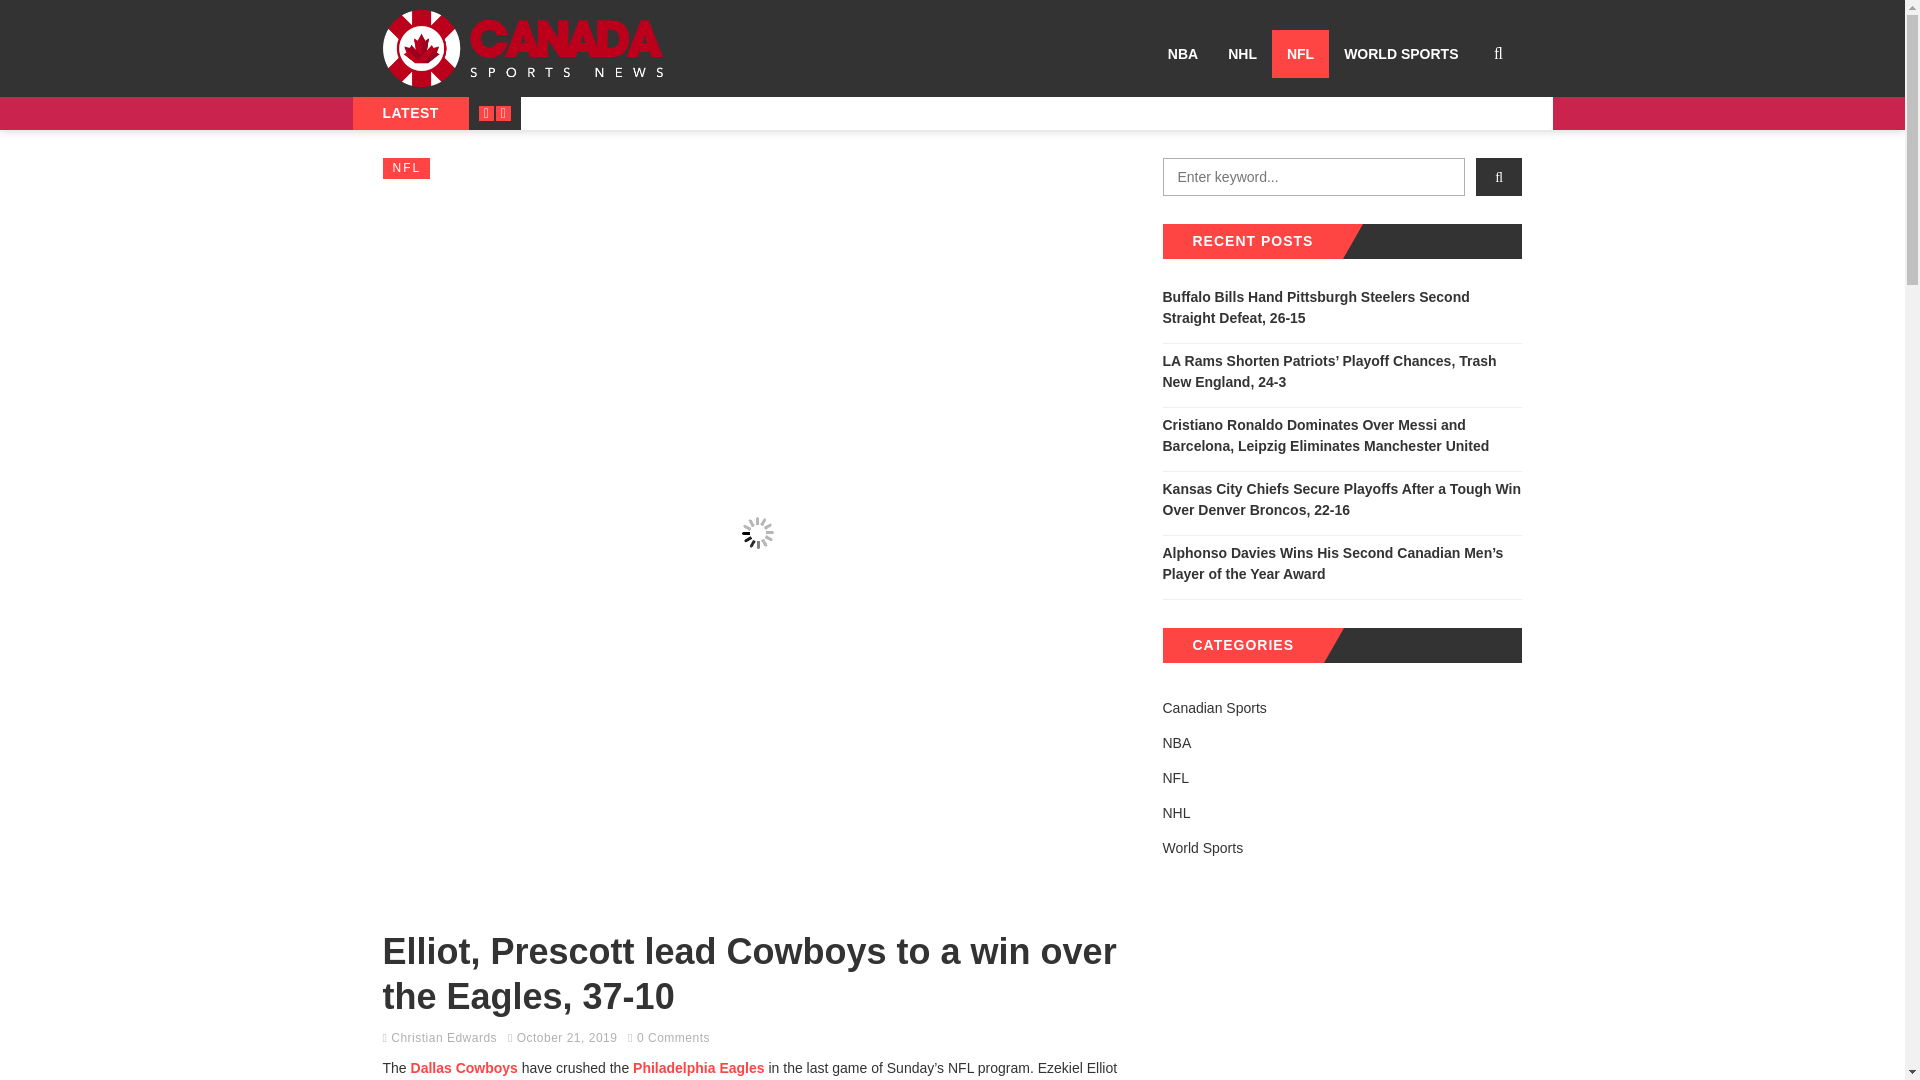 This screenshot has width=1920, height=1080. I want to click on Philadelphia Eagles, so click(698, 1067).